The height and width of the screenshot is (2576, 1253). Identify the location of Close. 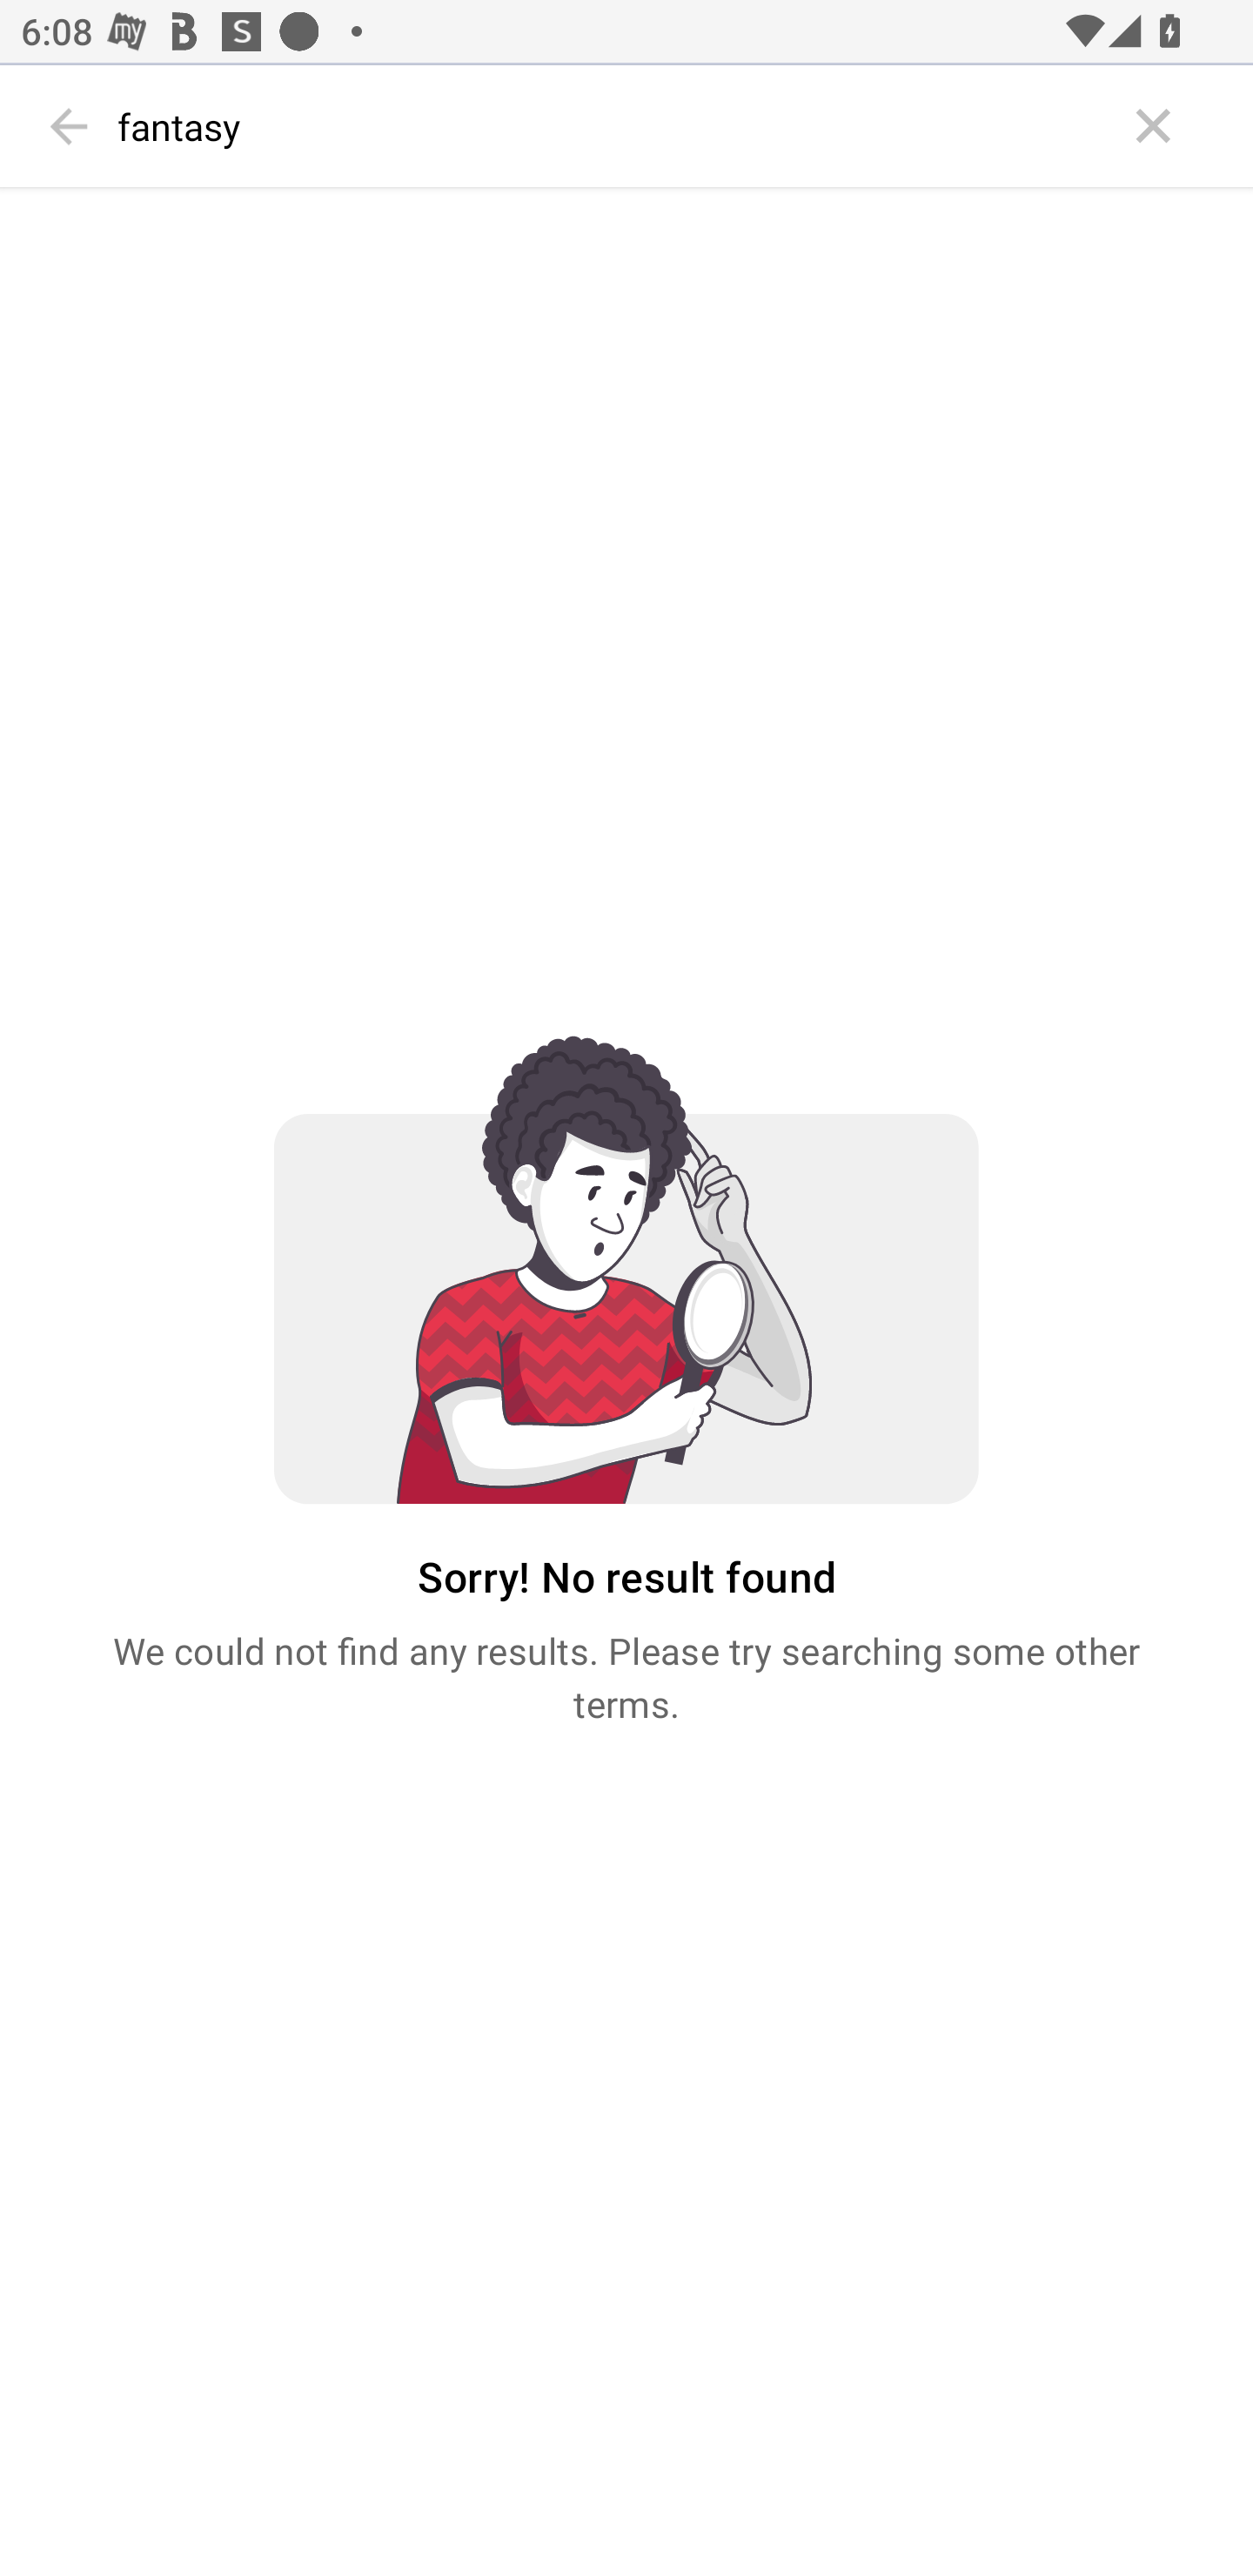
(1154, 126).